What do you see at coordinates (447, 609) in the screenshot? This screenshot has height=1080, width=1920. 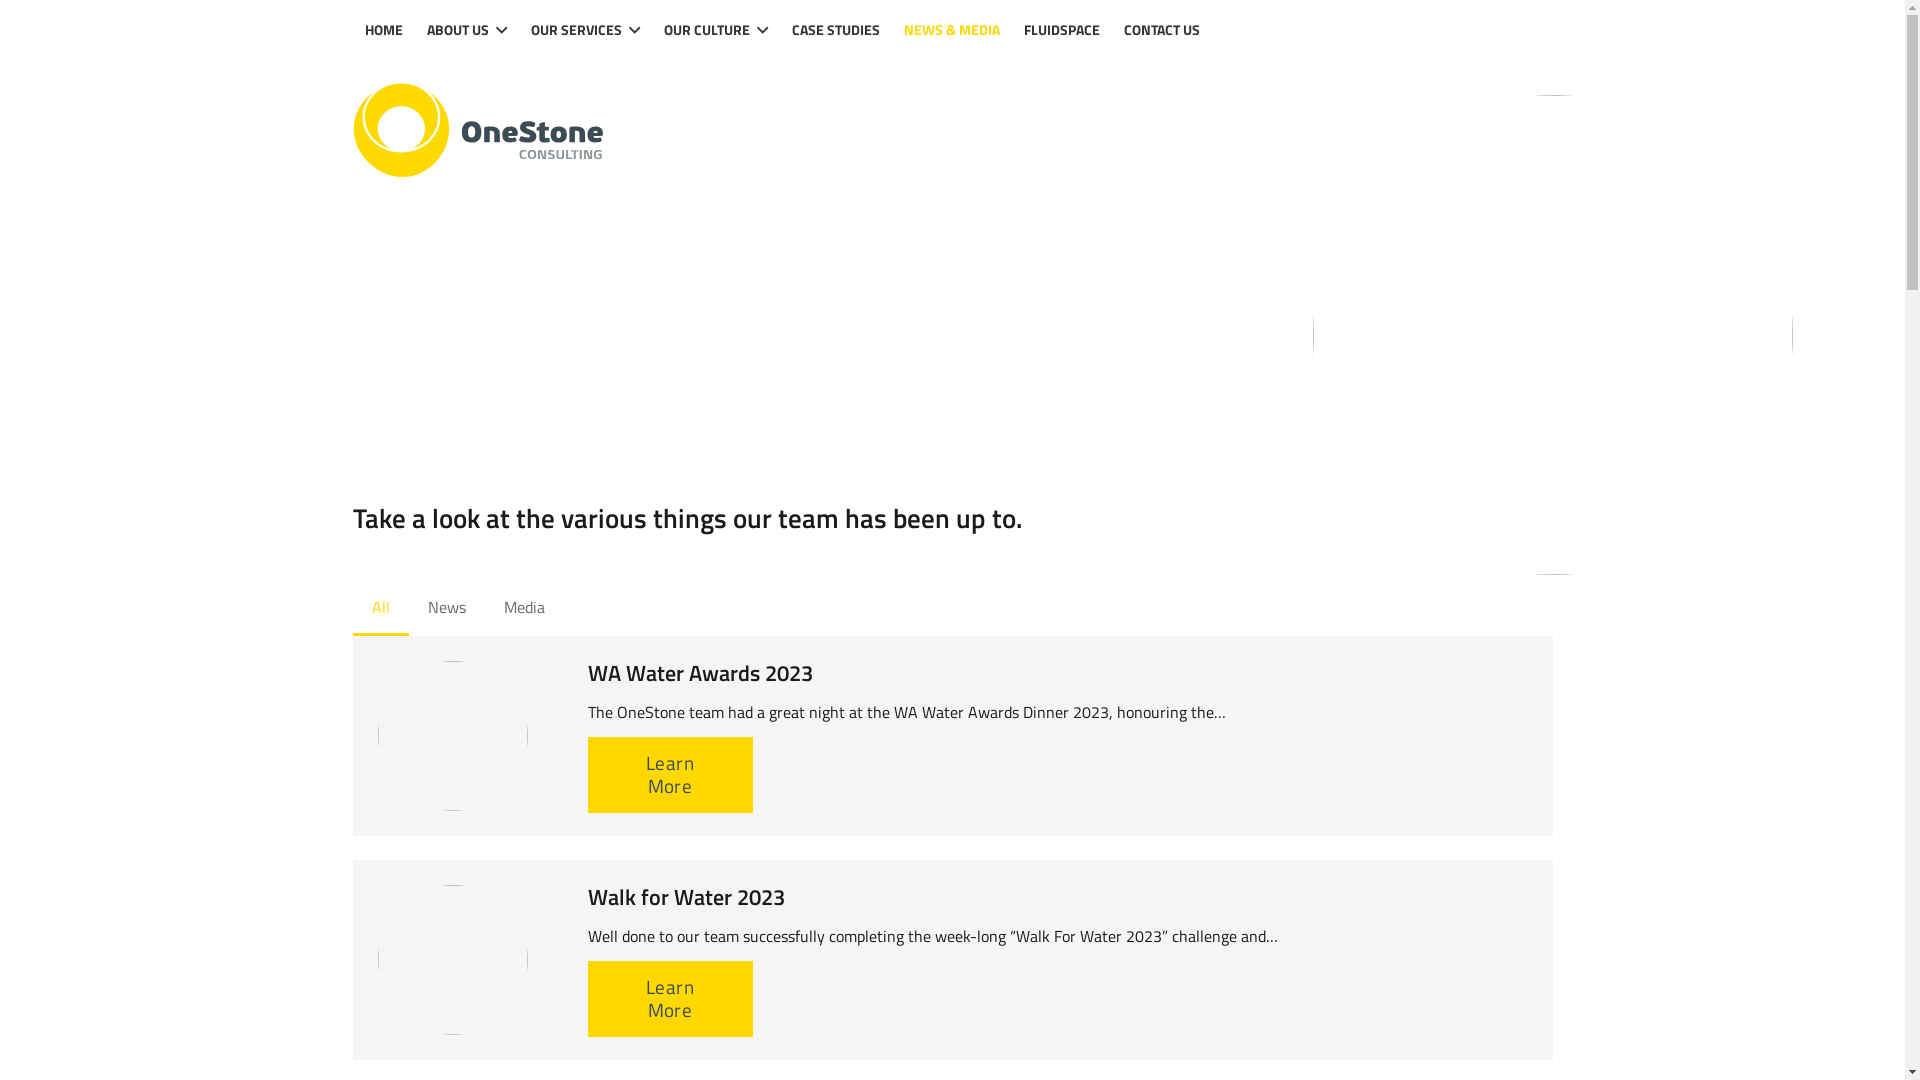 I see `News` at bounding box center [447, 609].